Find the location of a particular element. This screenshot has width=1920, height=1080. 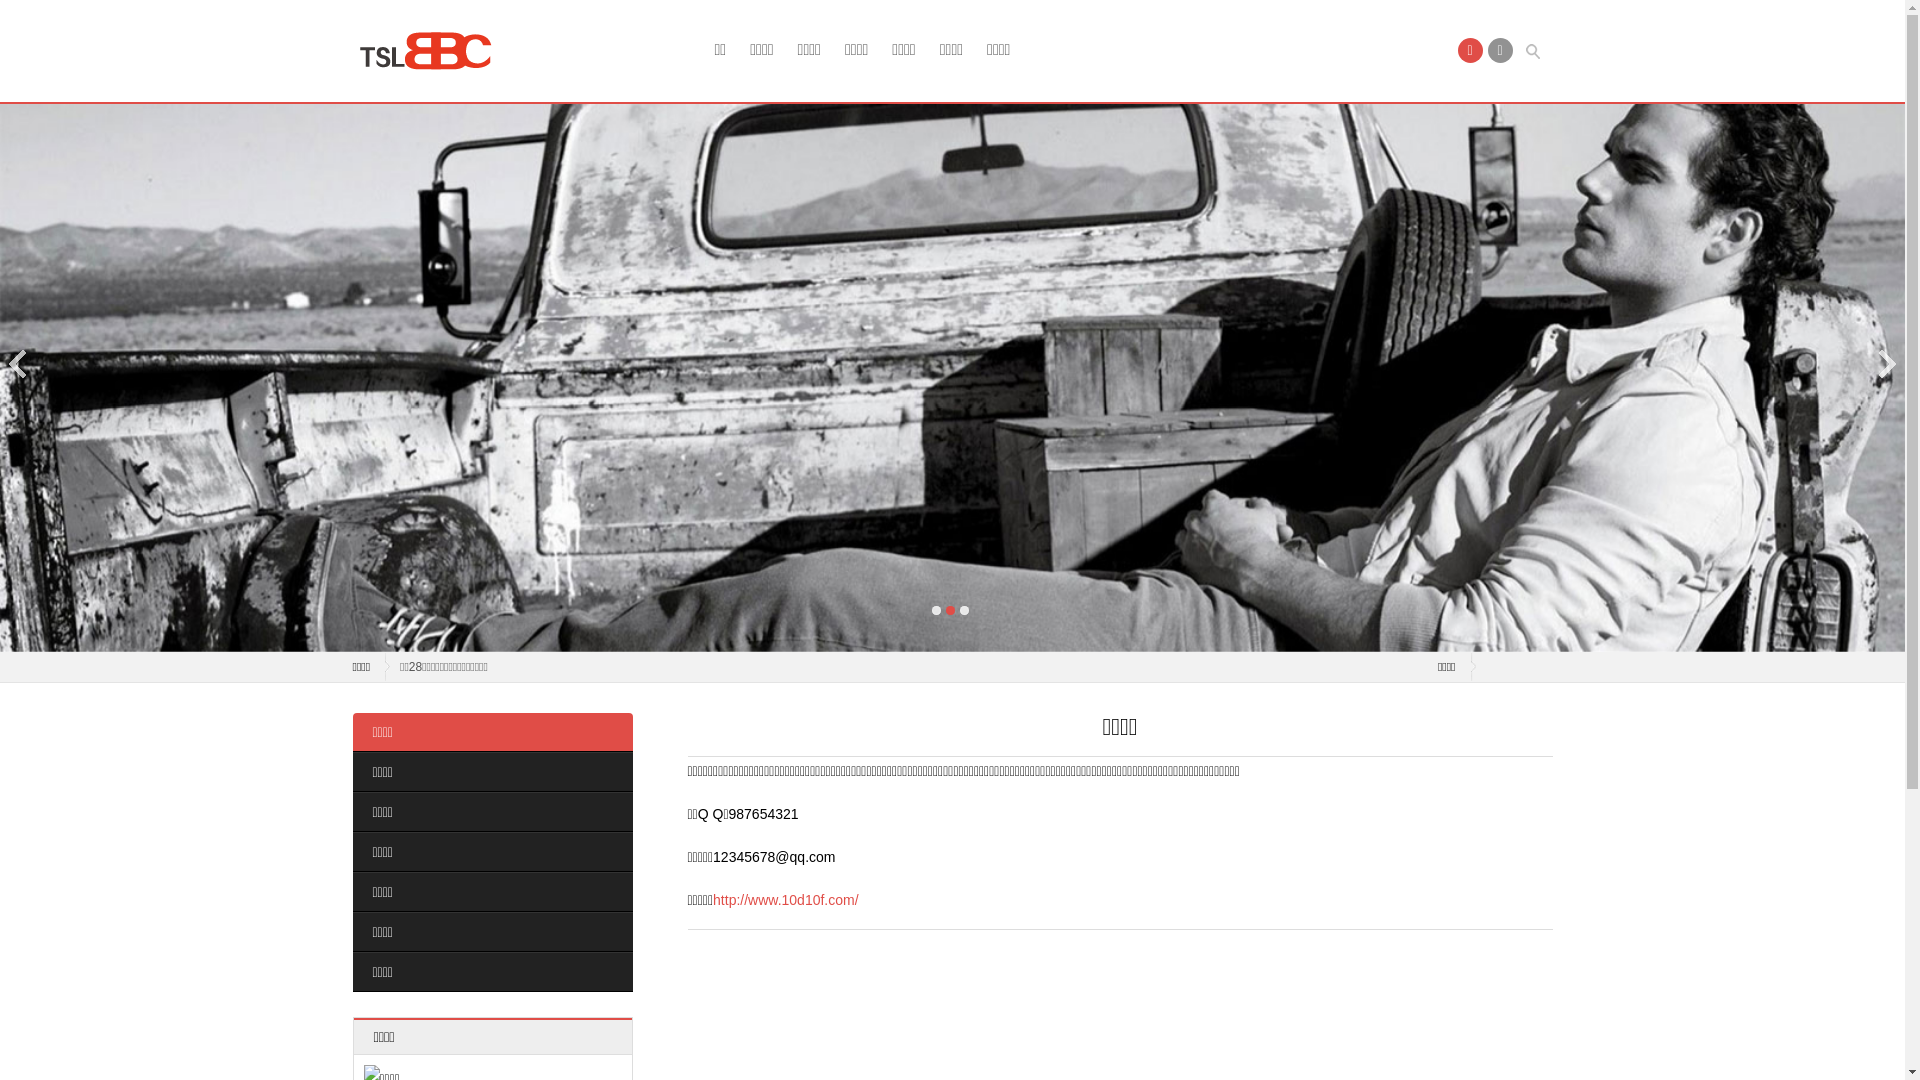

2 is located at coordinates (950, 610).